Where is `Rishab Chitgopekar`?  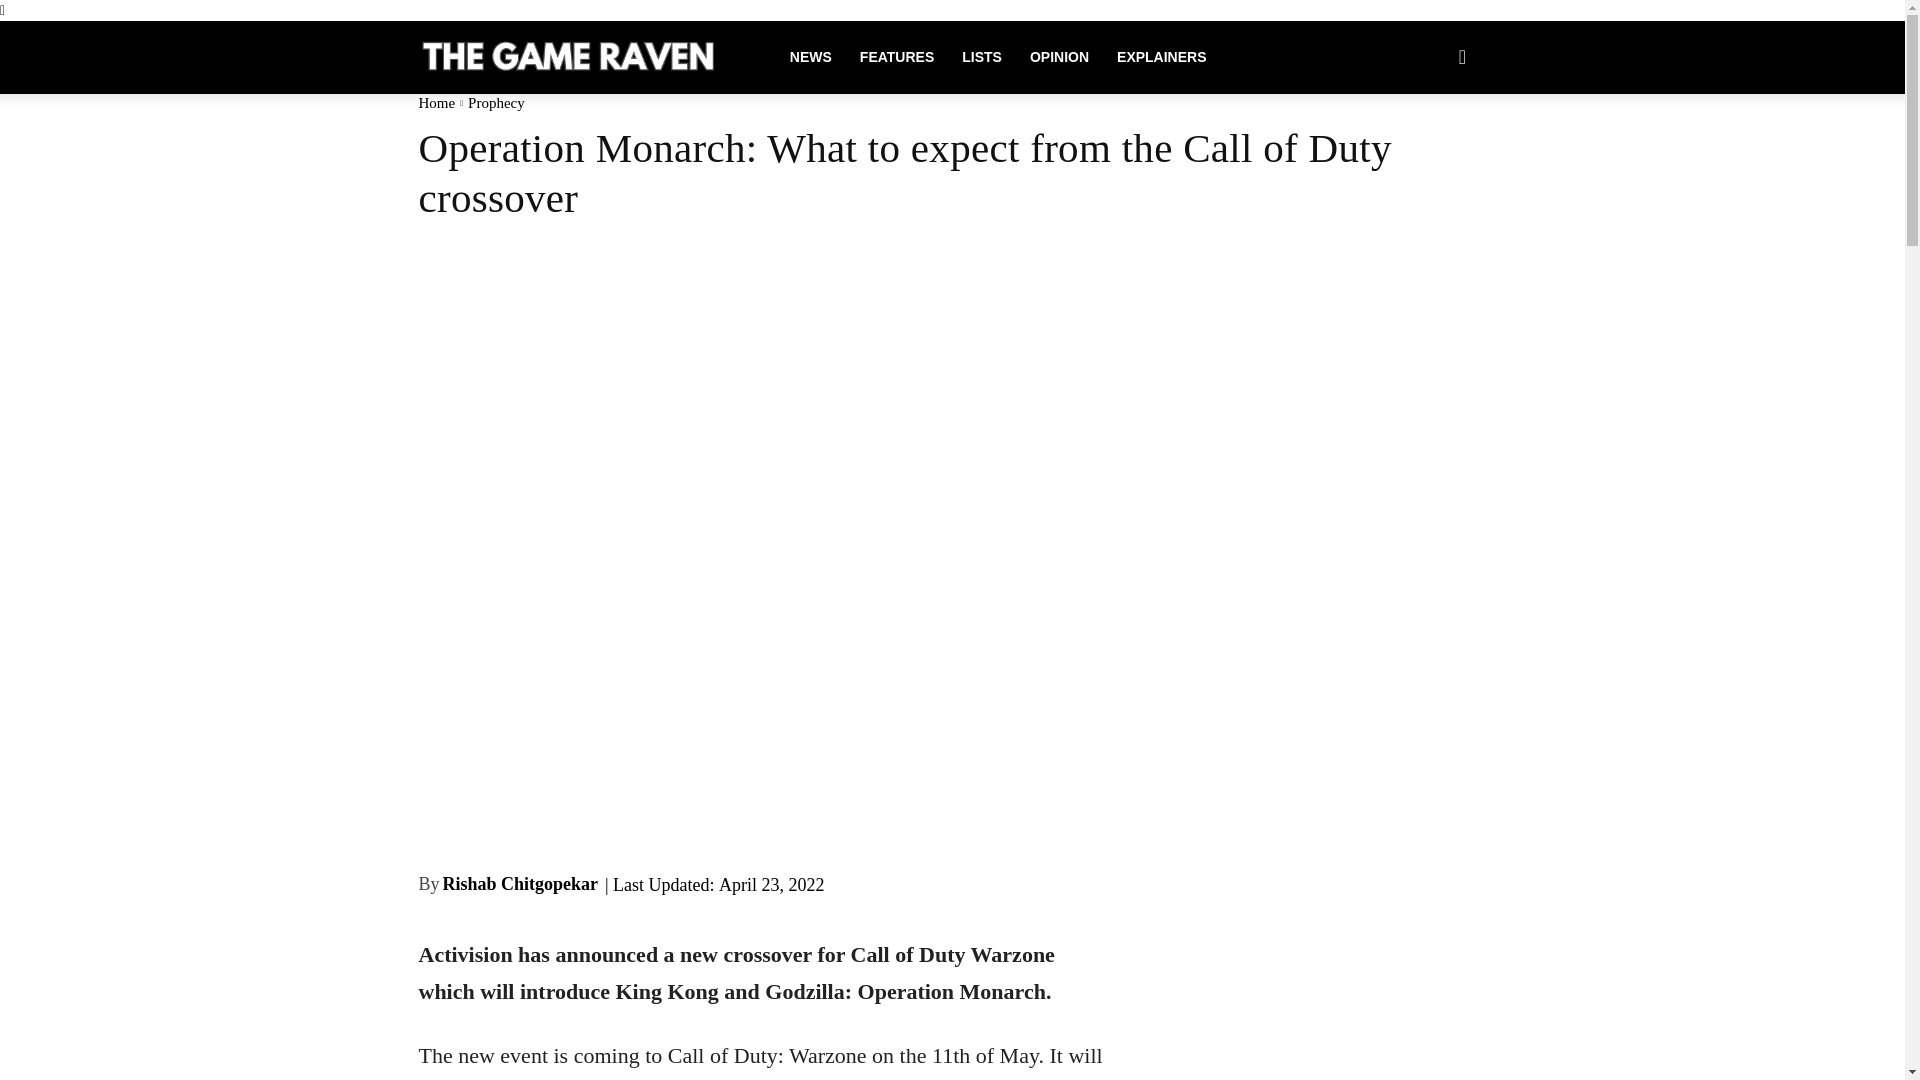 Rishab Chitgopekar is located at coordinates (521, 884).